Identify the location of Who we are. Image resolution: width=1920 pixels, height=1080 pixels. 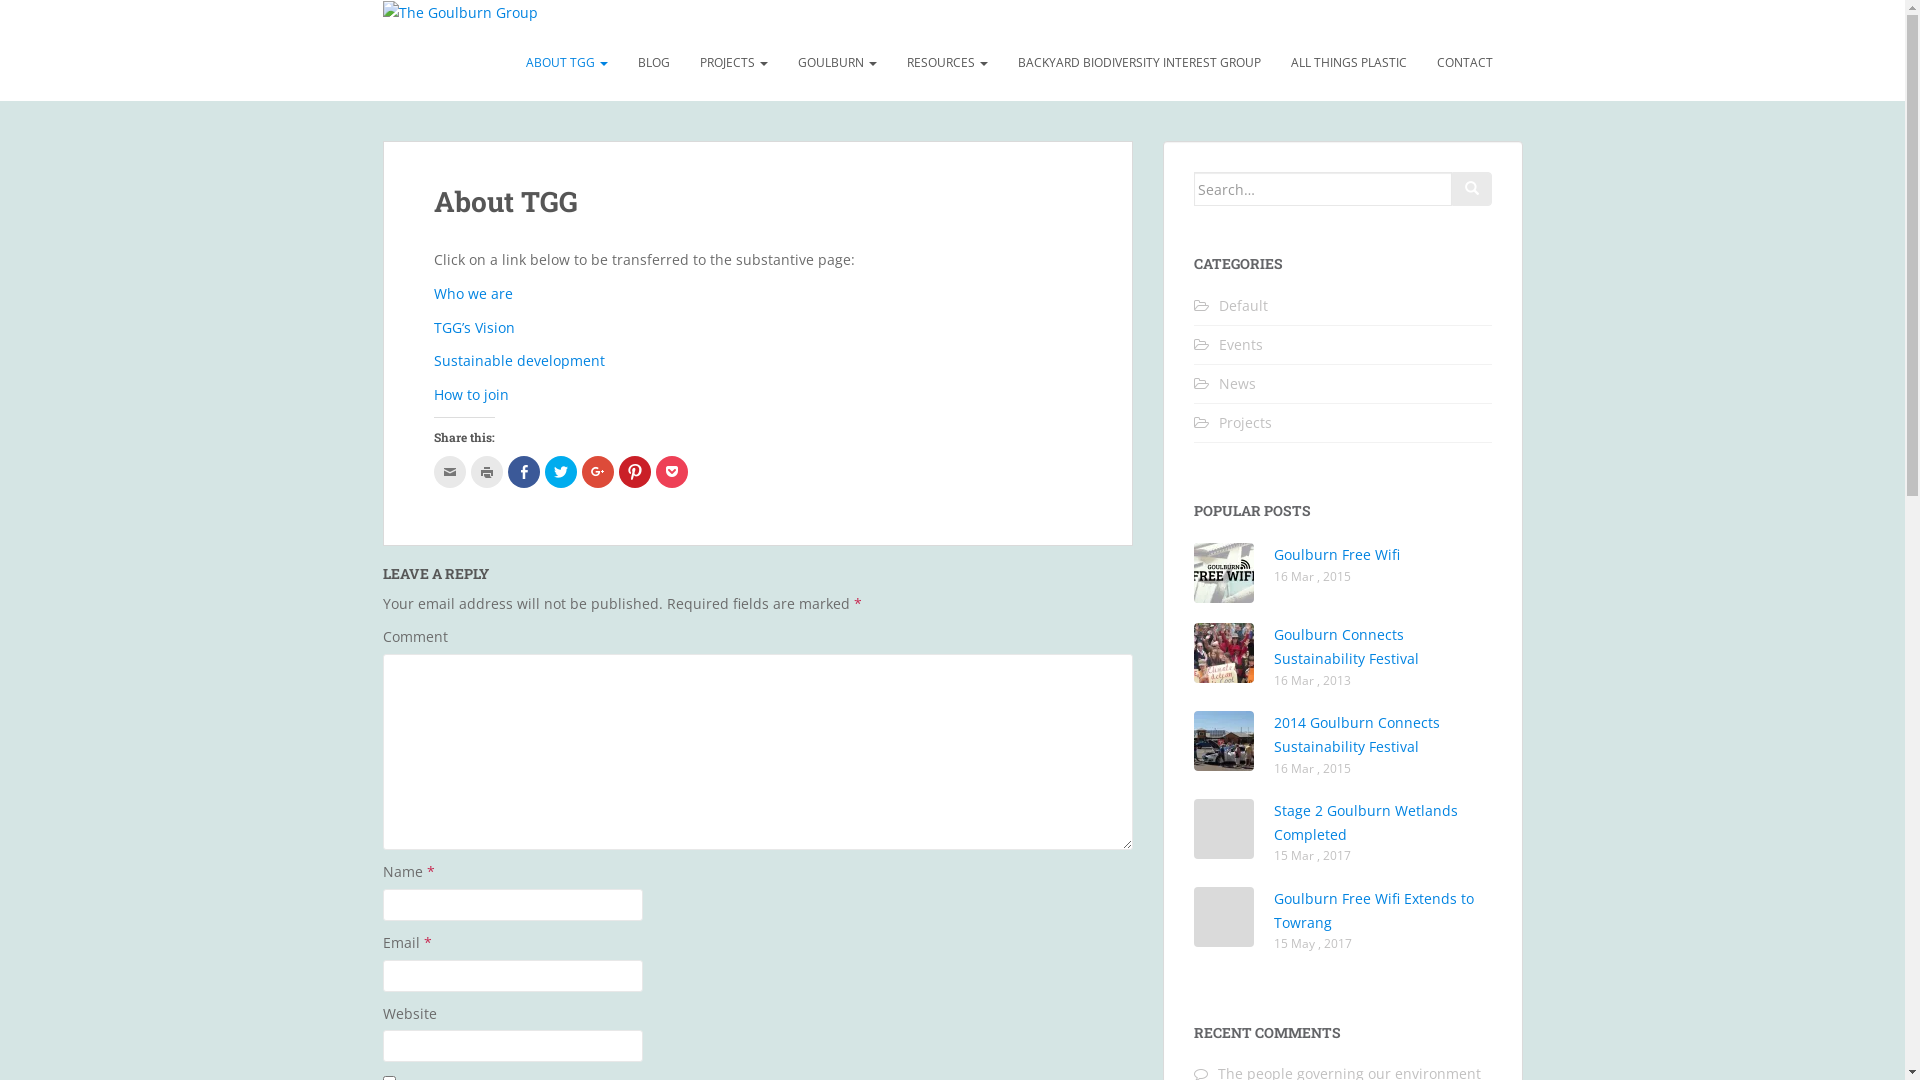
(474, 294).